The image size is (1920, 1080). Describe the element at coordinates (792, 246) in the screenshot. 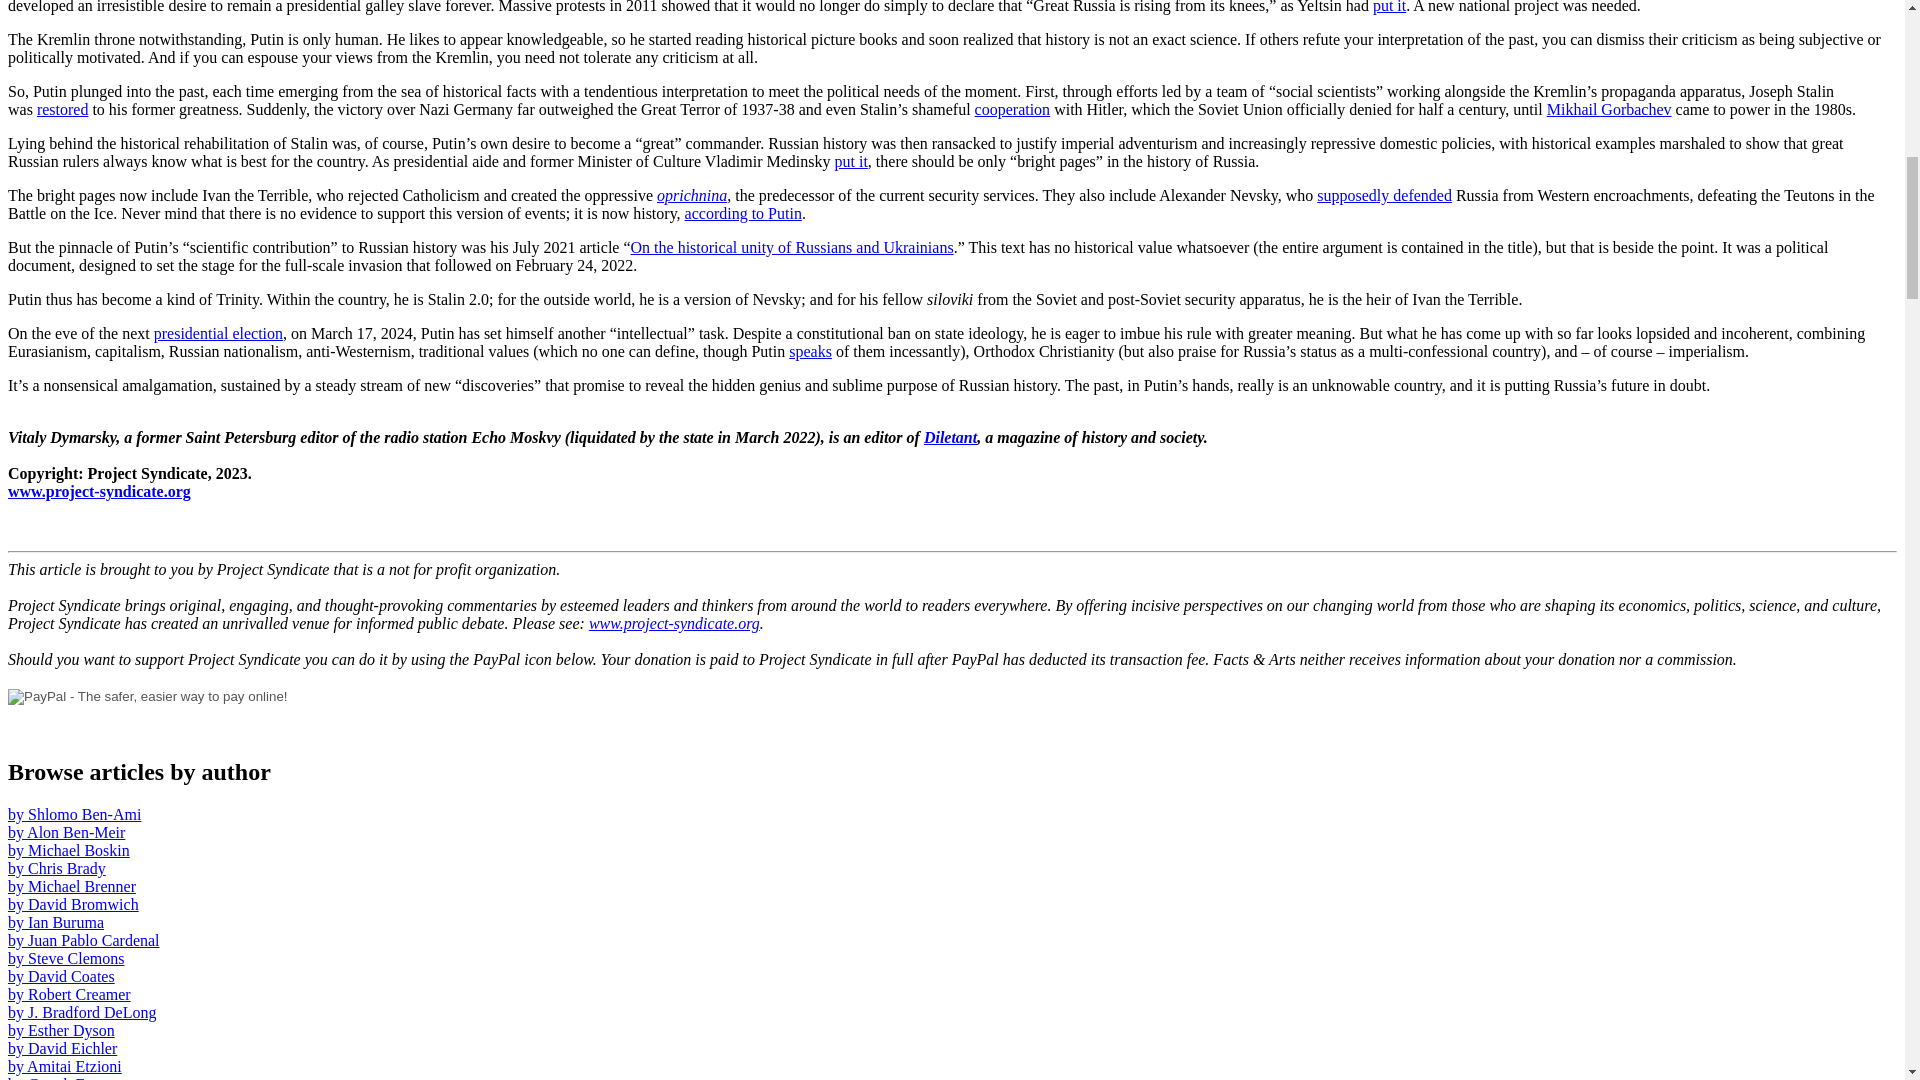

I see `On the historical unity of Russians and Ukrainians` at that location.